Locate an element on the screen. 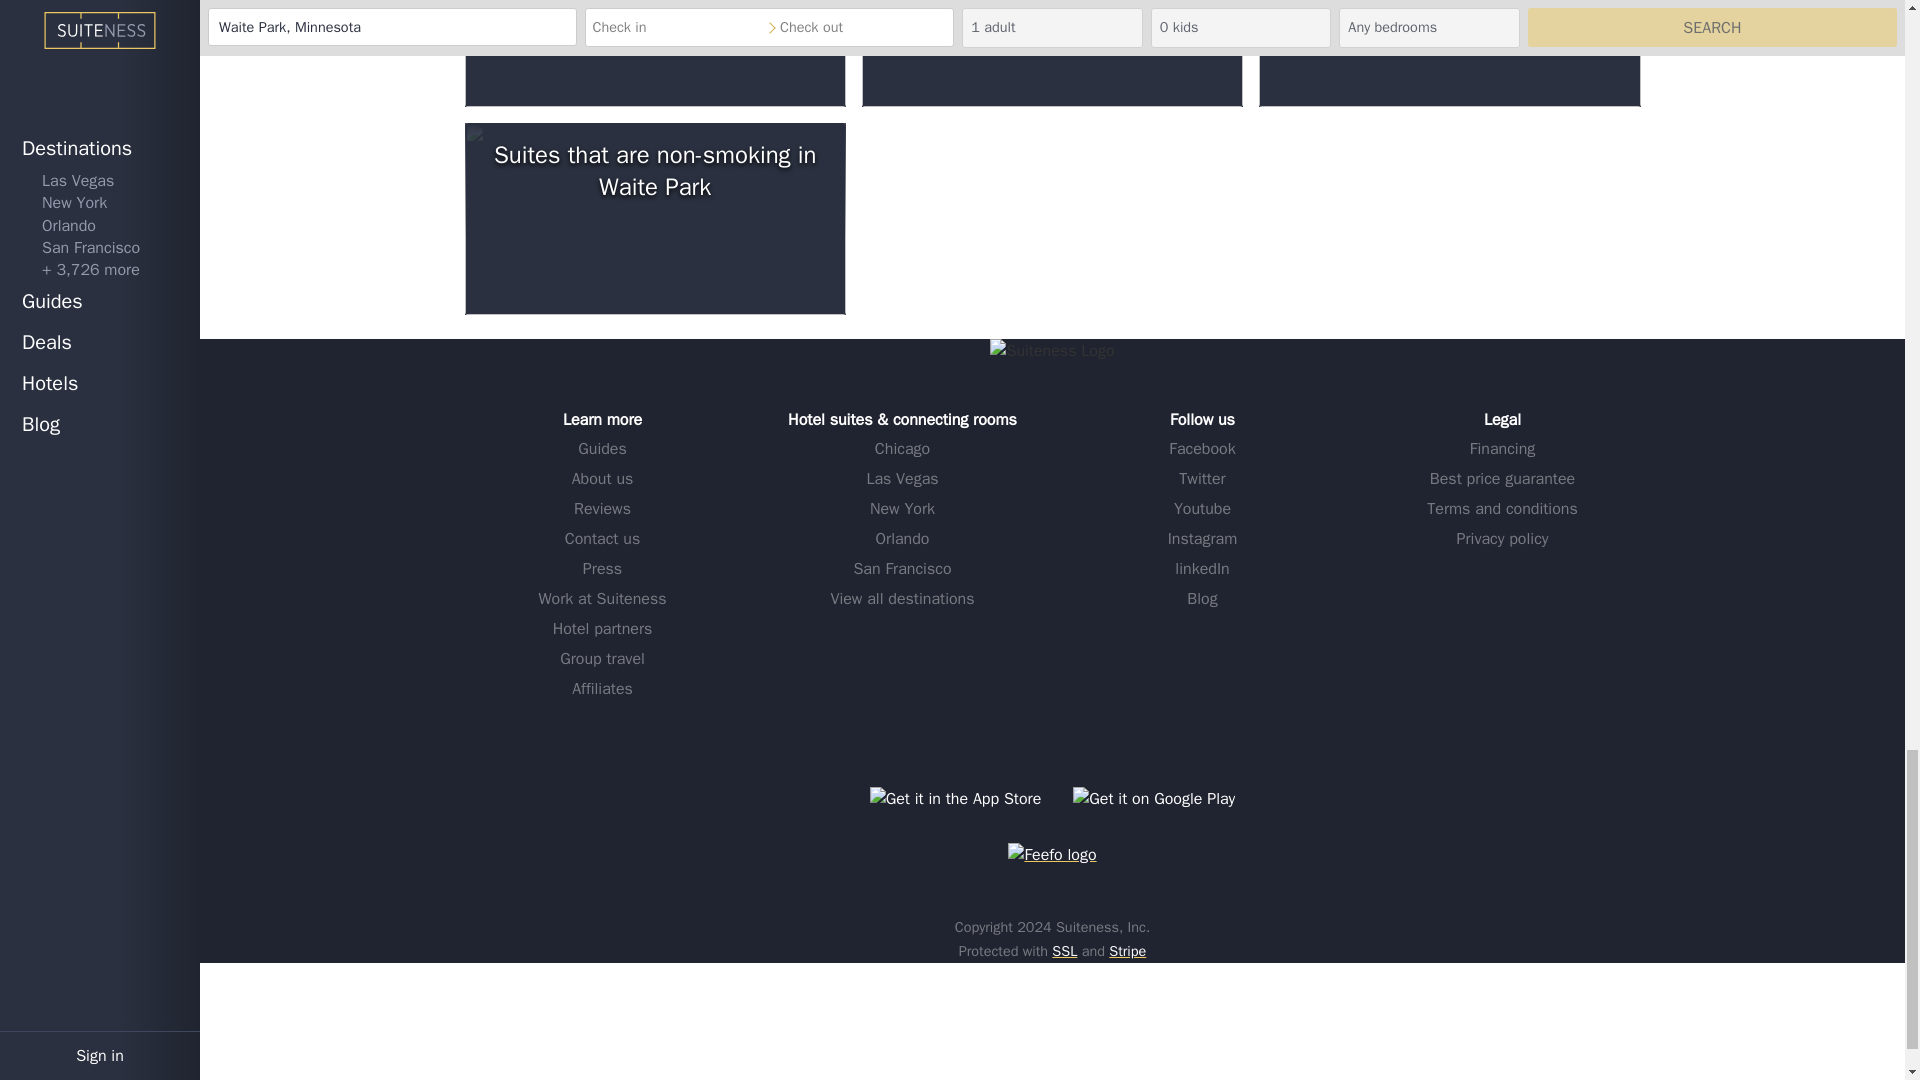 The width and height of the screenshot is (1920, 1080). Hotels with connecting rooms and suites in Waite Park is located at coordinates (654, 53).